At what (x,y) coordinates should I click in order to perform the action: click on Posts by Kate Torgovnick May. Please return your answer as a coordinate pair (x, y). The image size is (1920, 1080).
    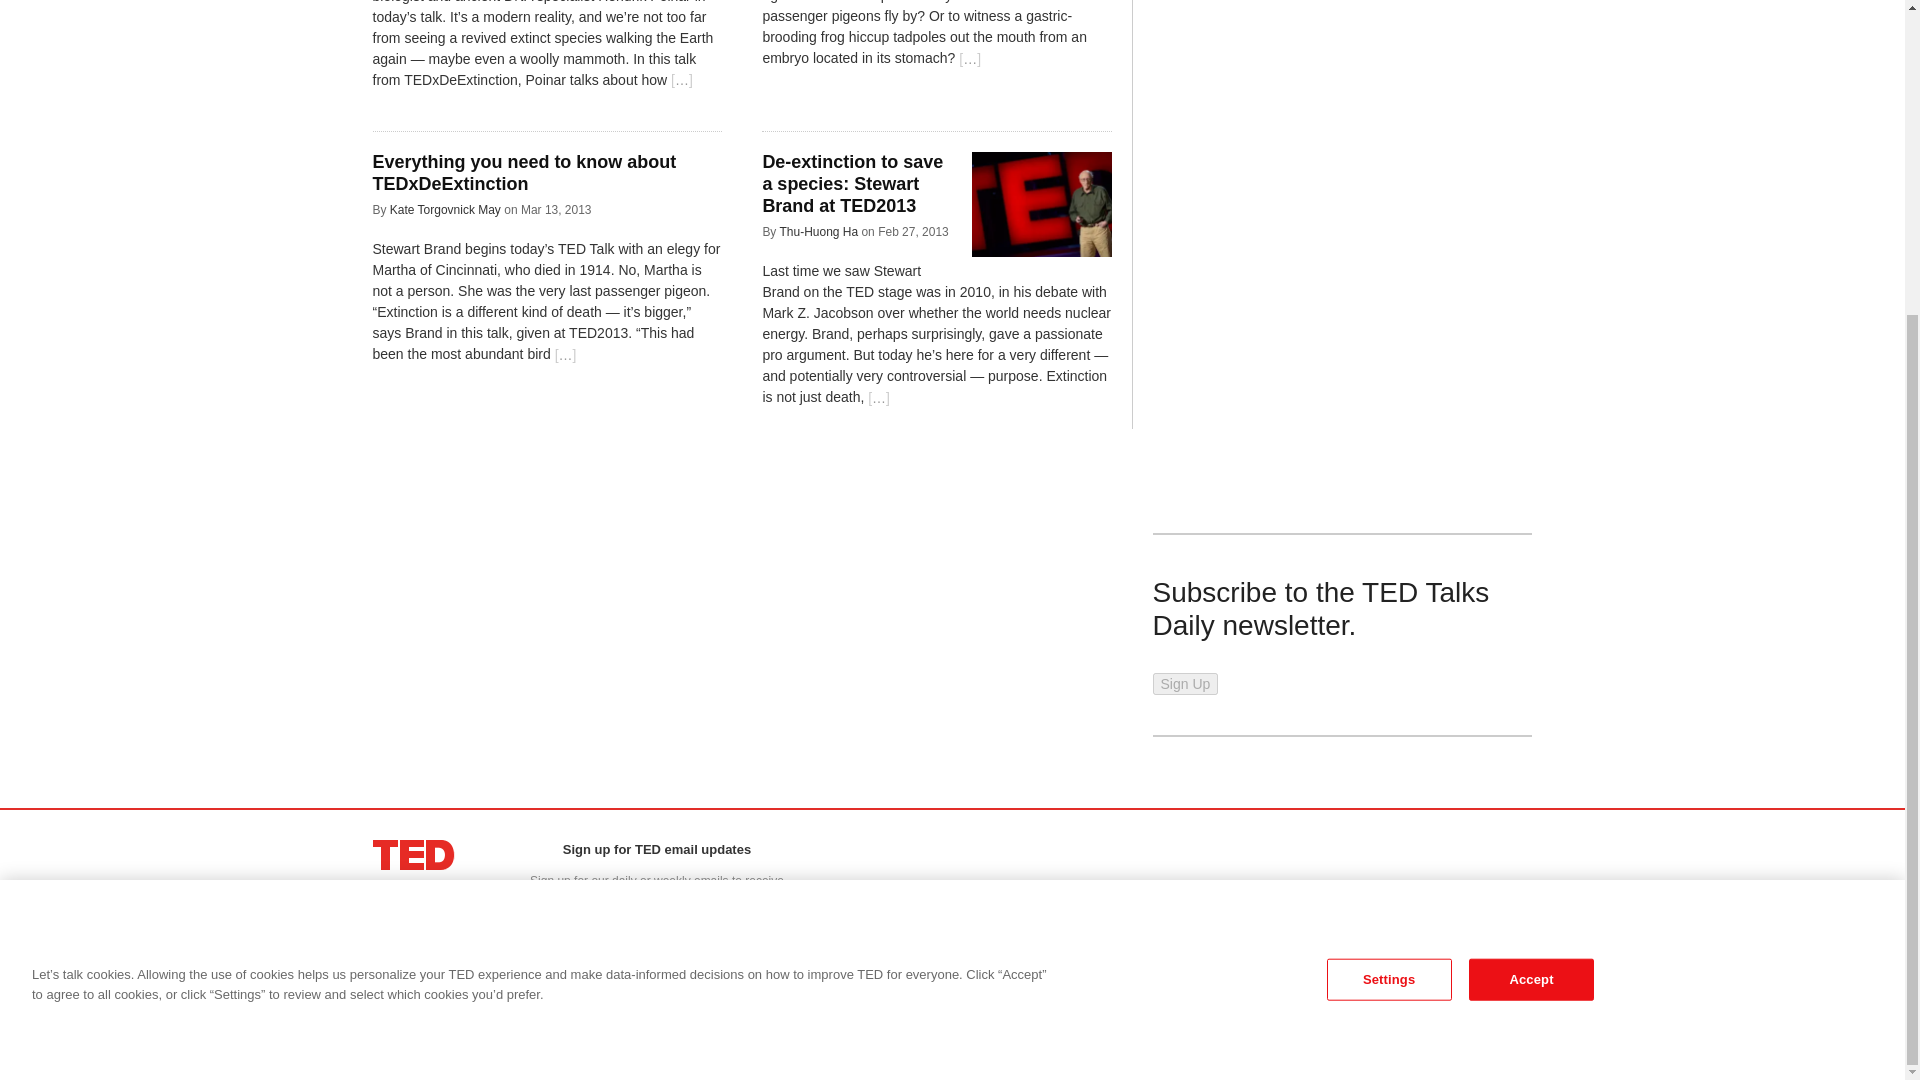
    Looking at the image, I should click on (445, 210).